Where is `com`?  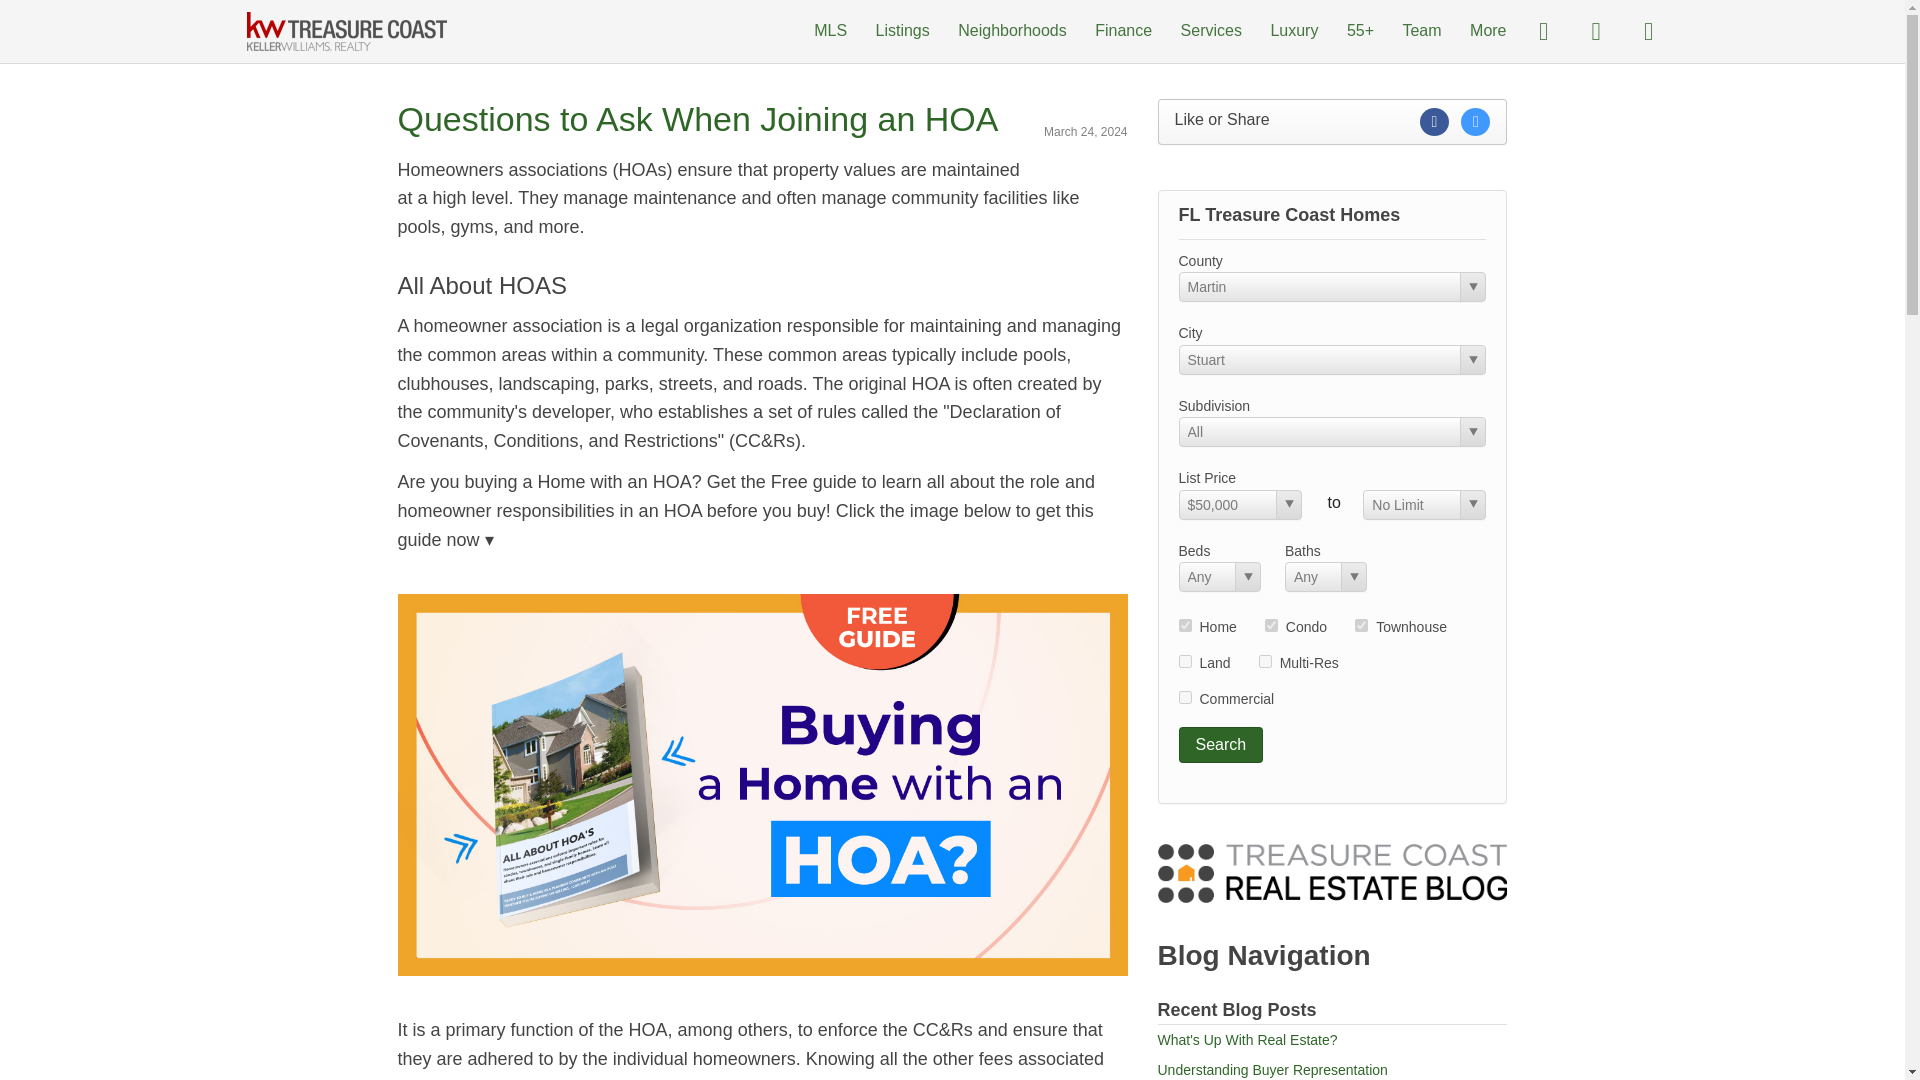
com is located at coordinates (1184, 698).